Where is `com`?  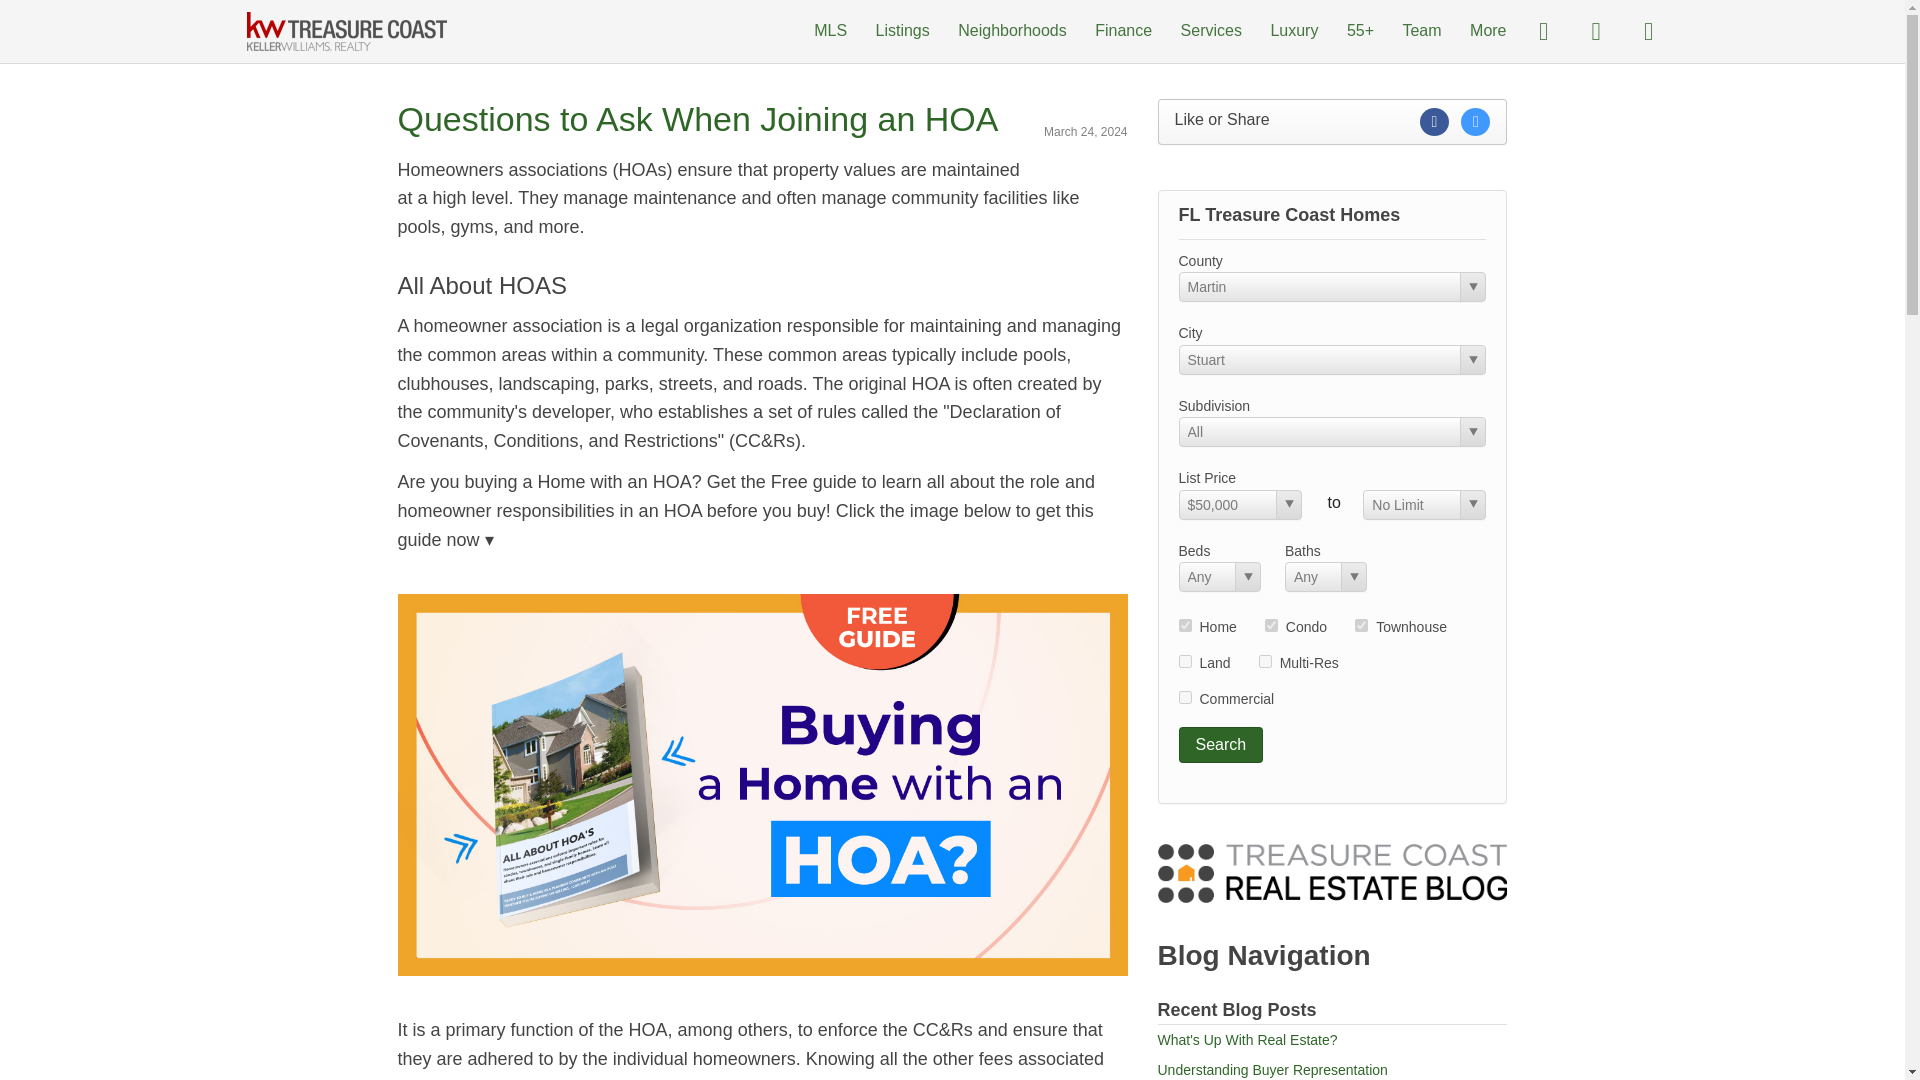
com is located at coordinates (1184, 698).